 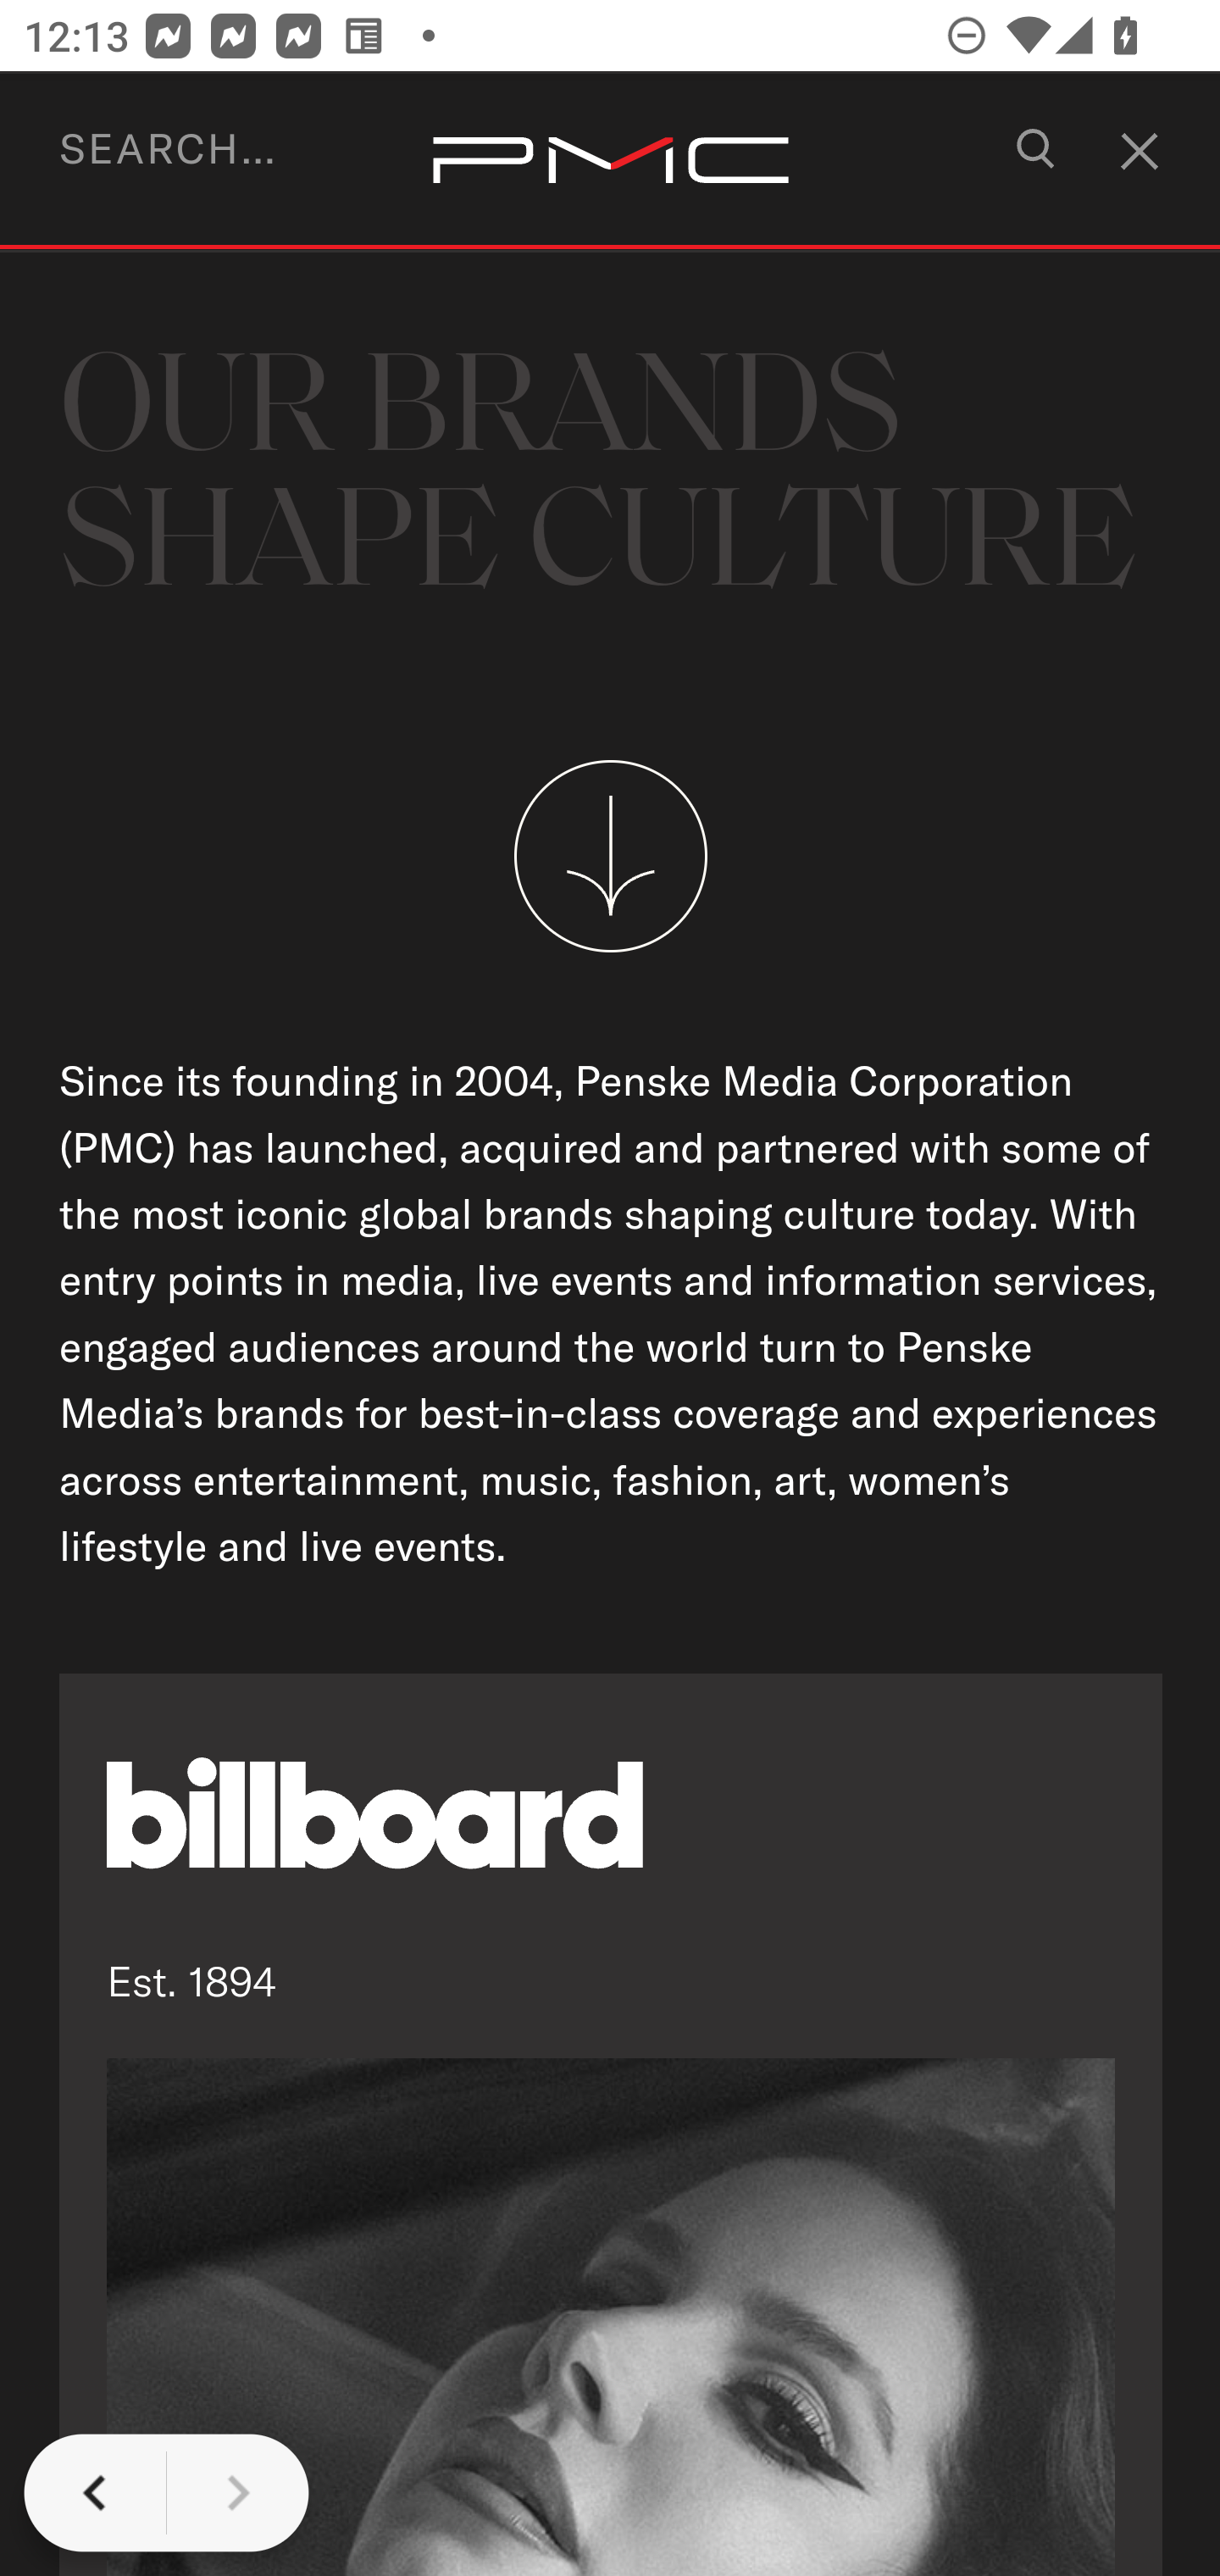 I want to click on #, so click(x=1125, y=142).